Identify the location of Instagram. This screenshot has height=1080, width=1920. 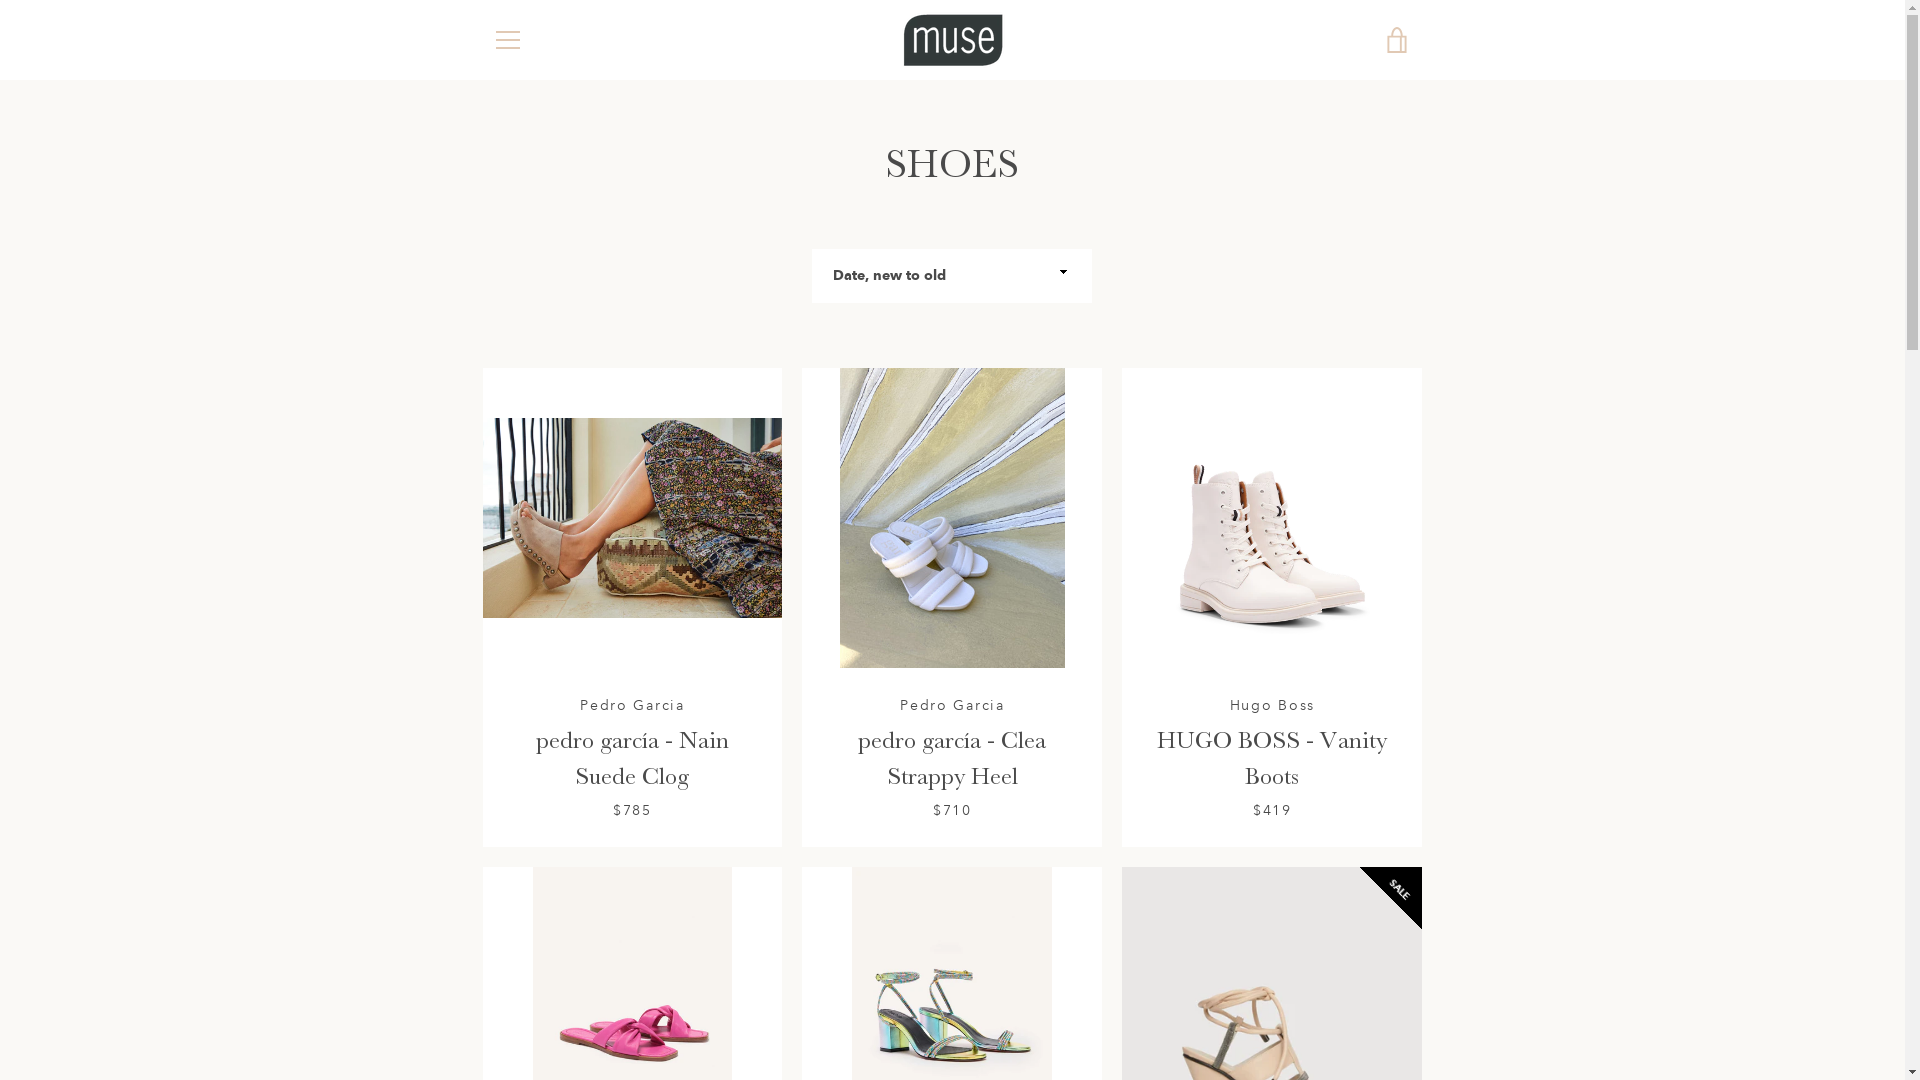
(492, 1010).